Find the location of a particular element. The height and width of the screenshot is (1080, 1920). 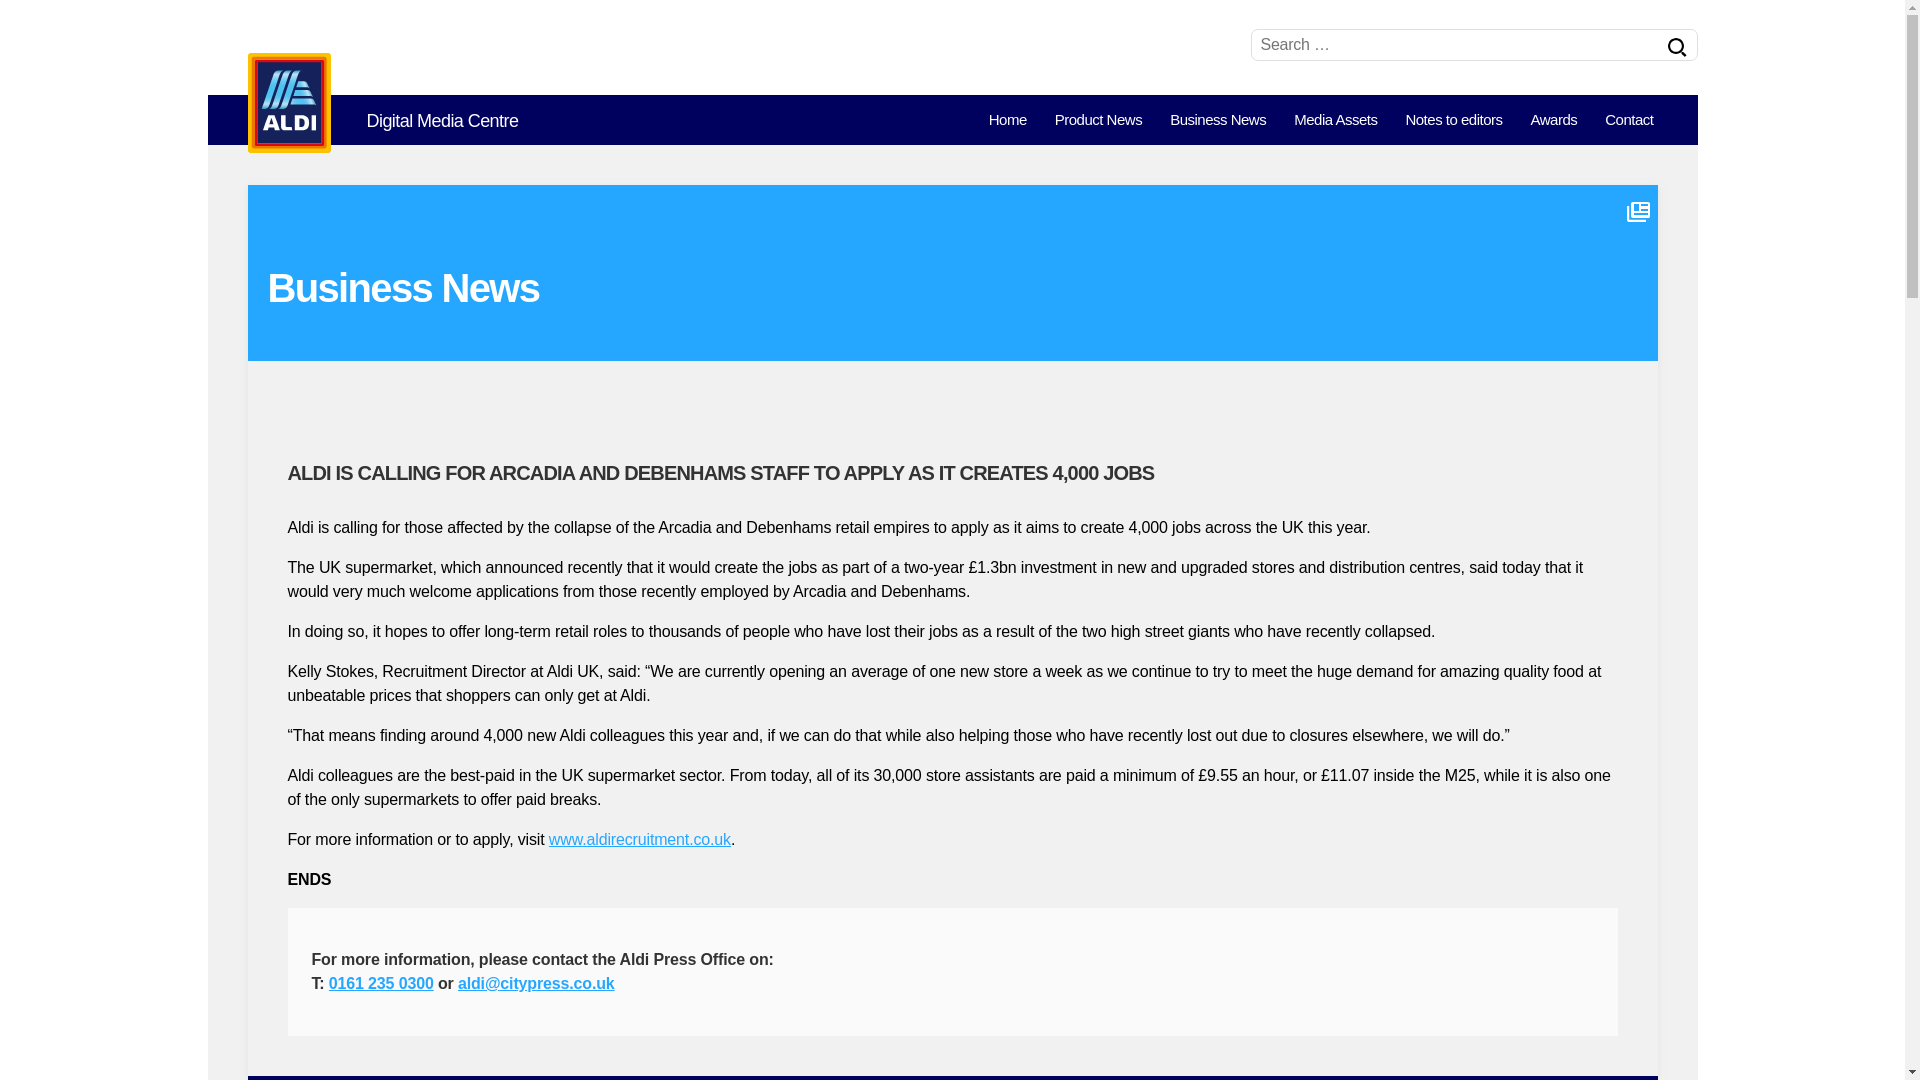

Business News is located at coordinates (1218, 120).